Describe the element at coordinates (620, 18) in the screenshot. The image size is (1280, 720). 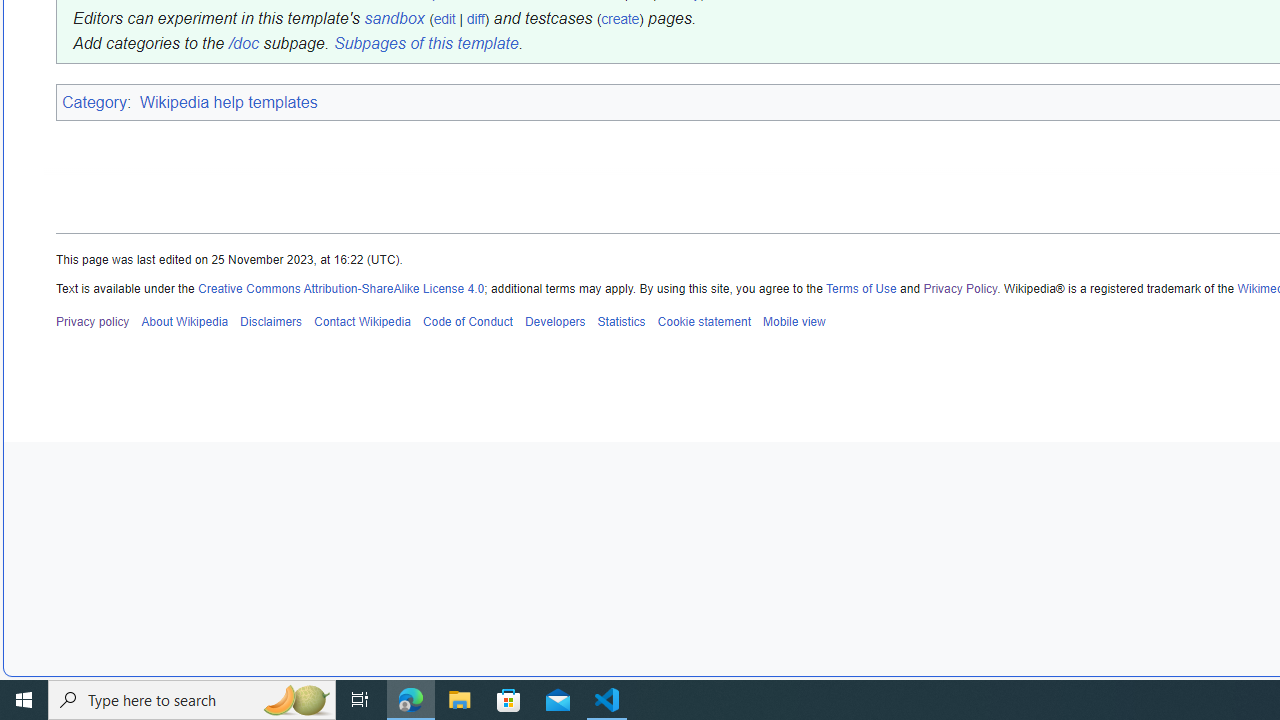
I see `create` at that location.